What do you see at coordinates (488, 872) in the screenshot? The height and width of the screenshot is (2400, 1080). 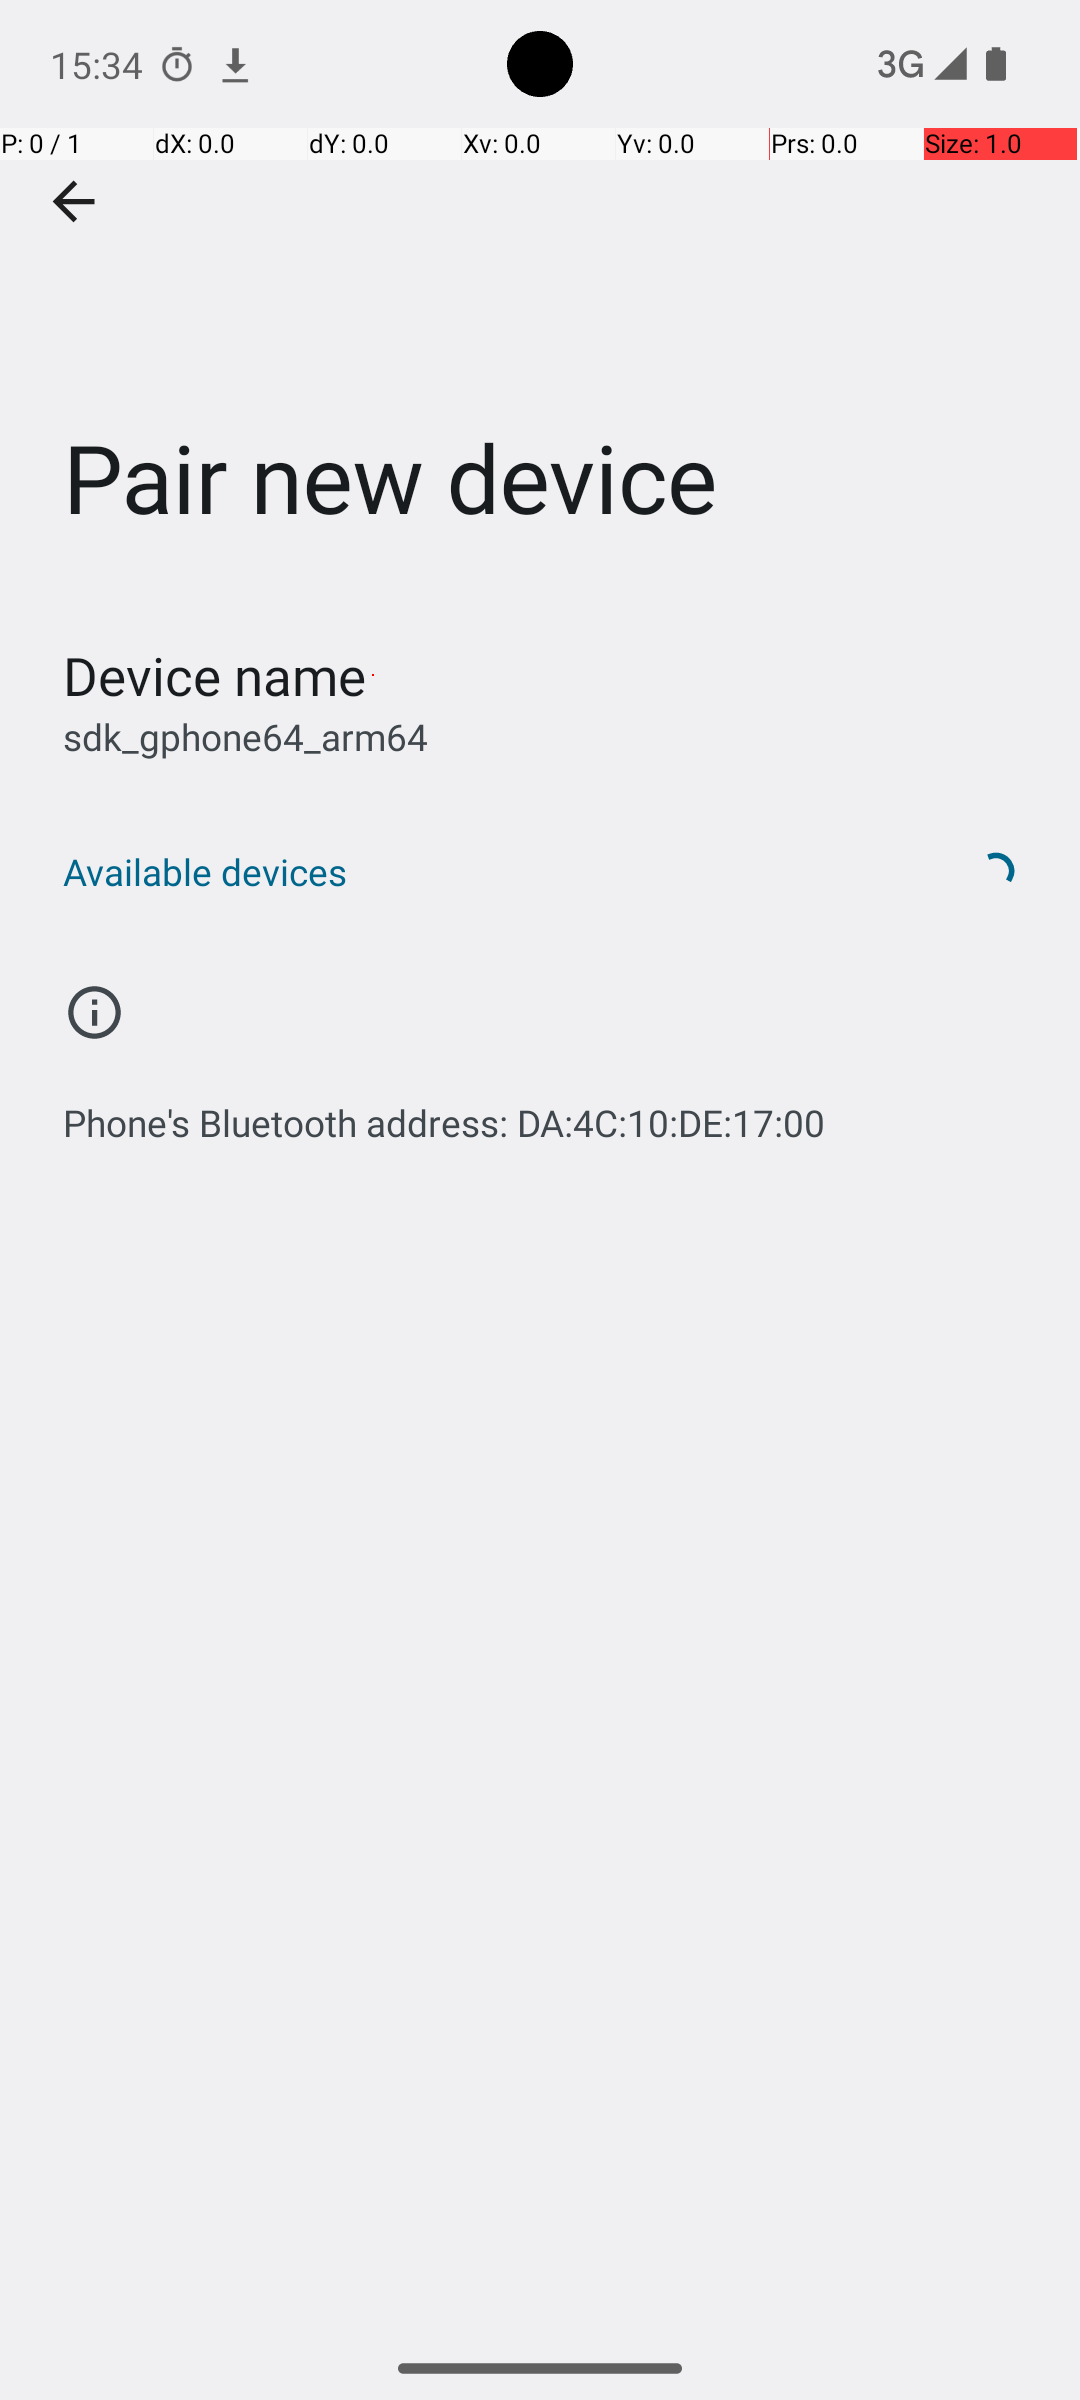 I see `Available devices` at bounding box center [488, 872].